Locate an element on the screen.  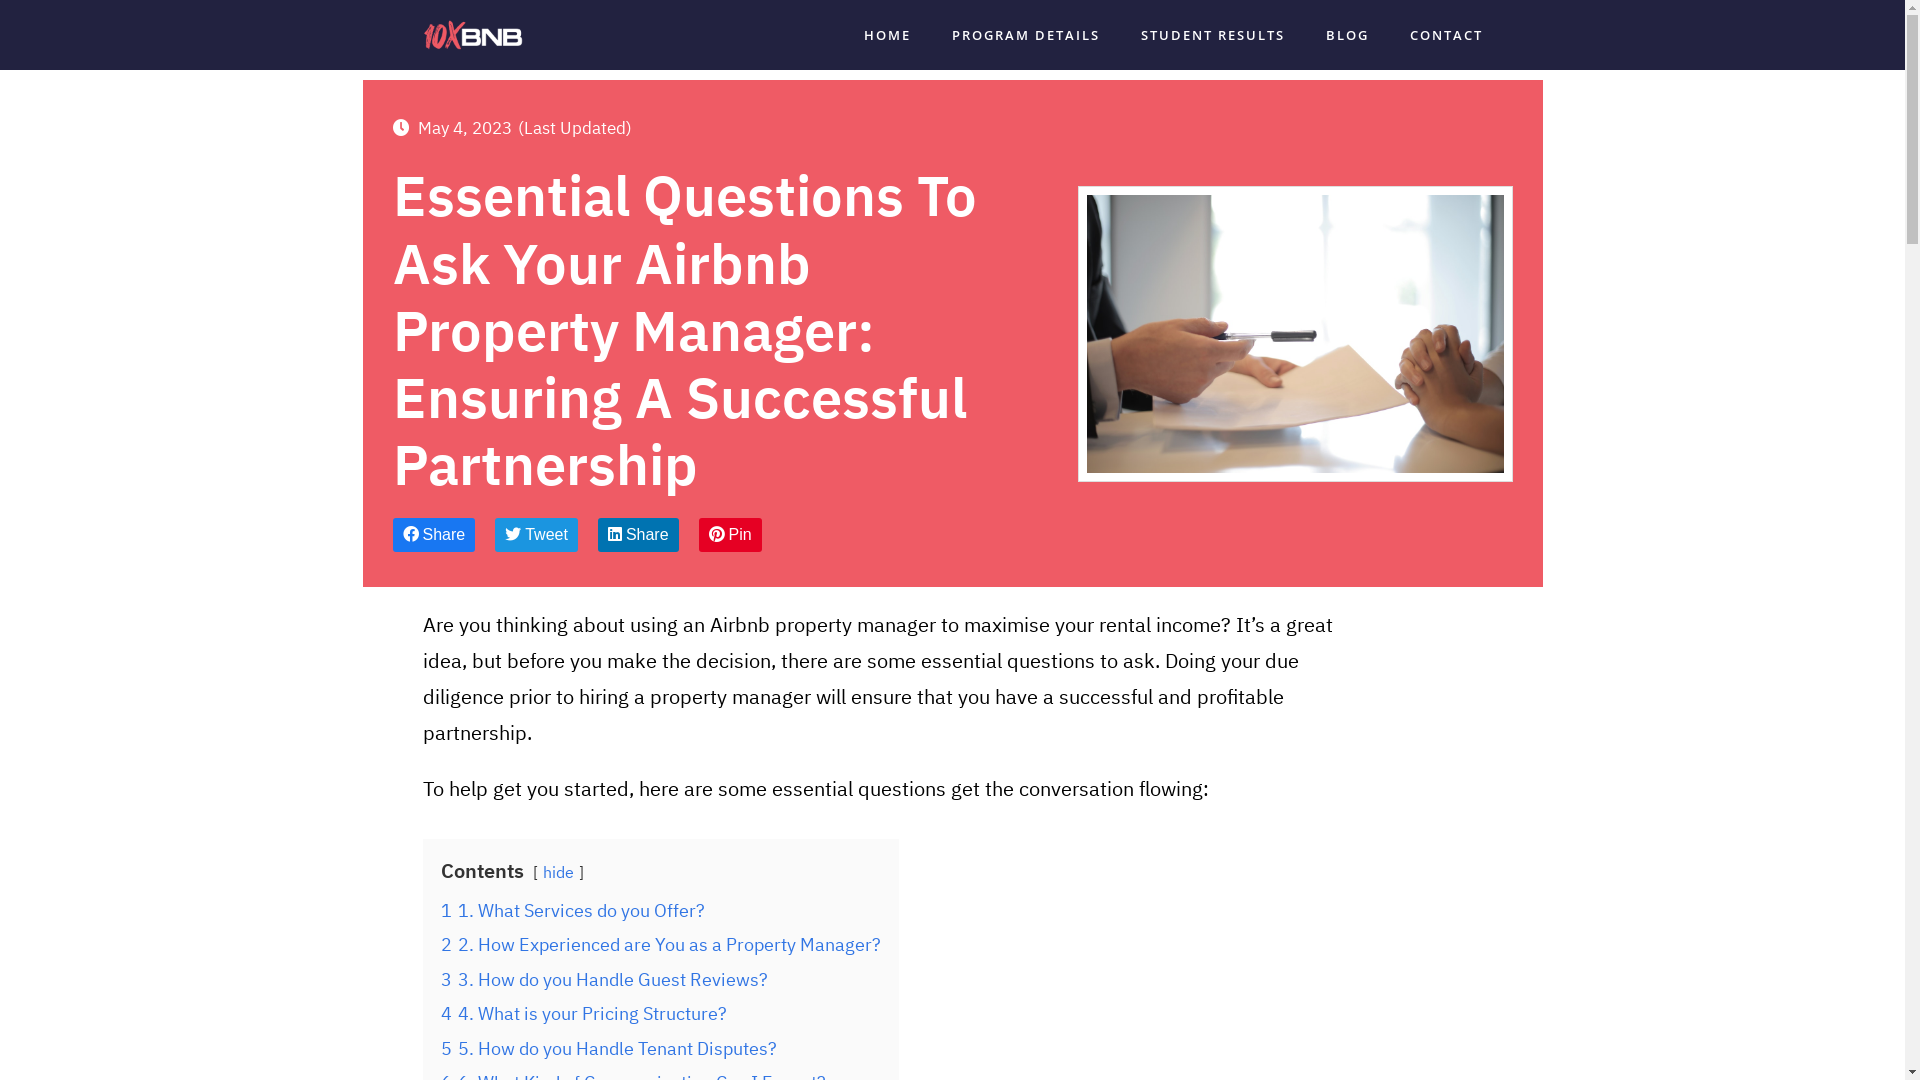
CONTACT is located at coordinates (1446, 35).